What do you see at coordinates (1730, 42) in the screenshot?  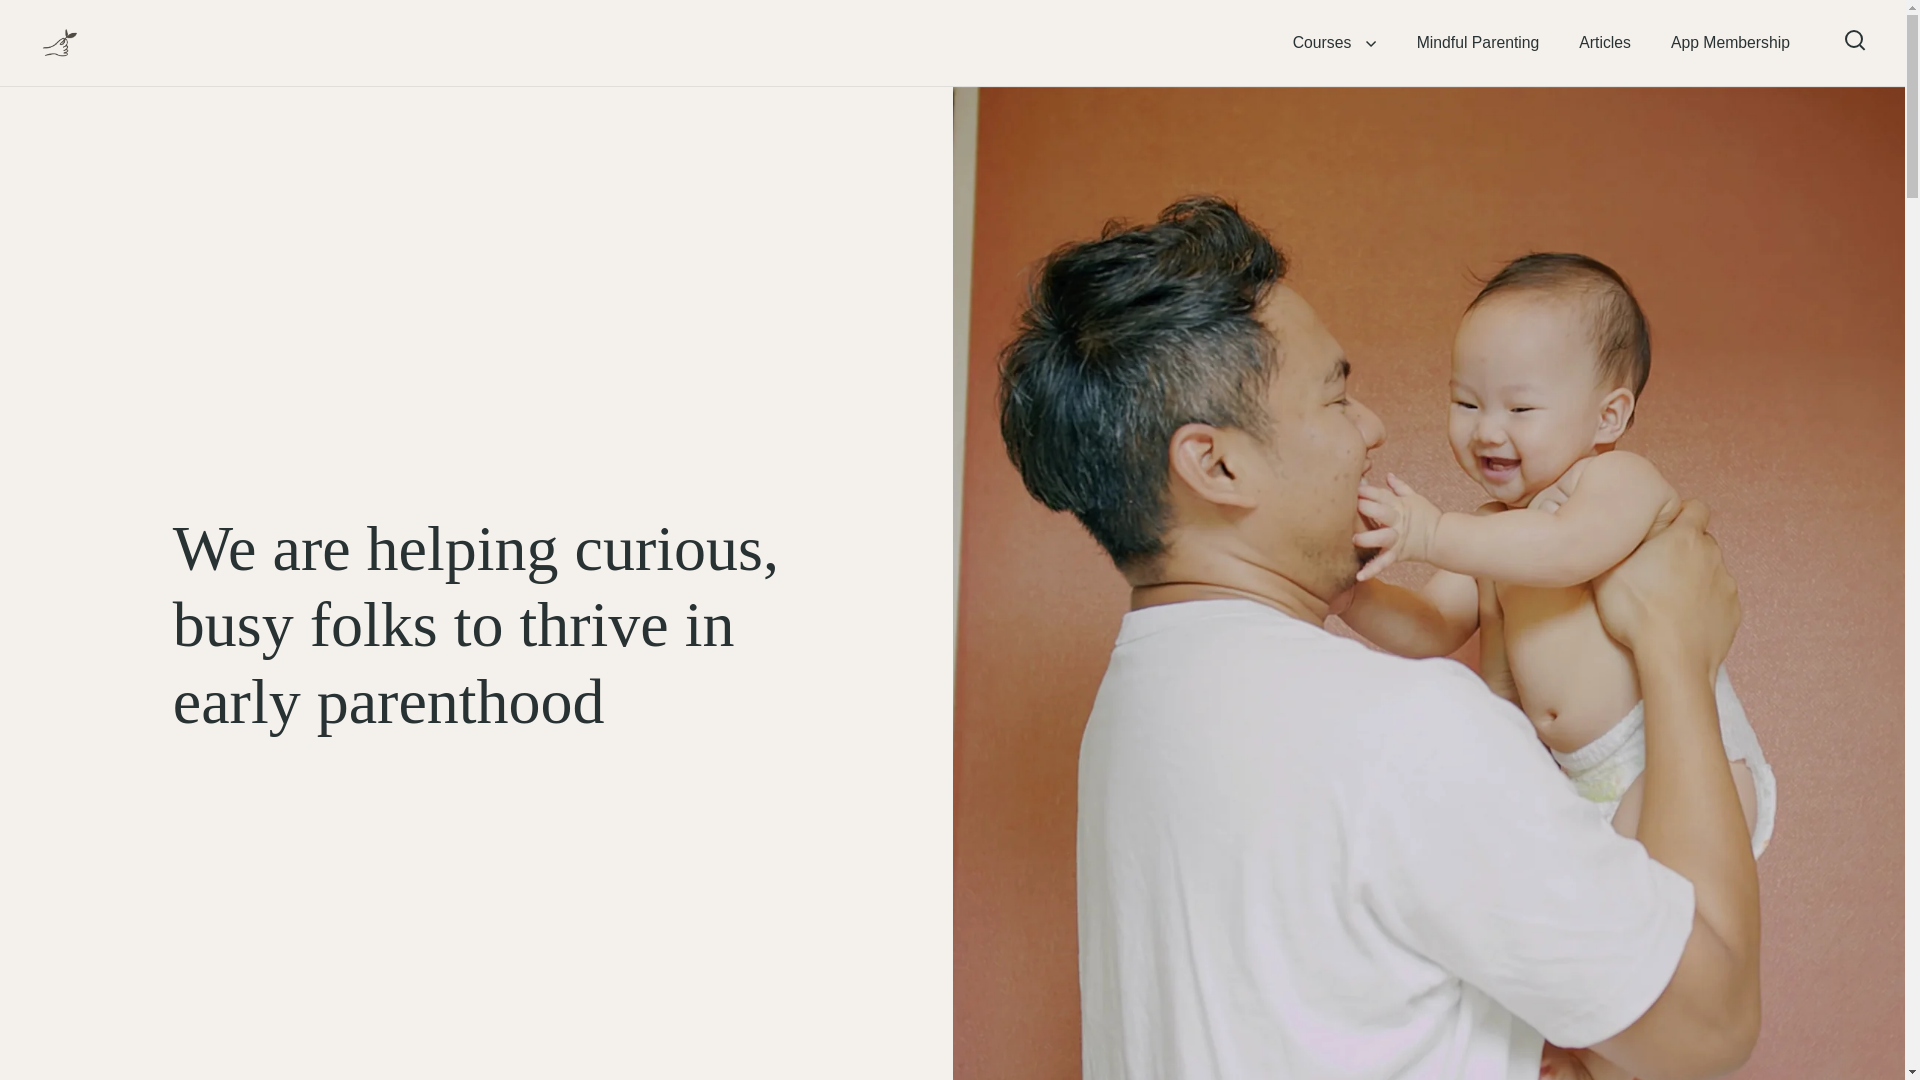 I see `App Membership` at bounding box center [1730, 42].